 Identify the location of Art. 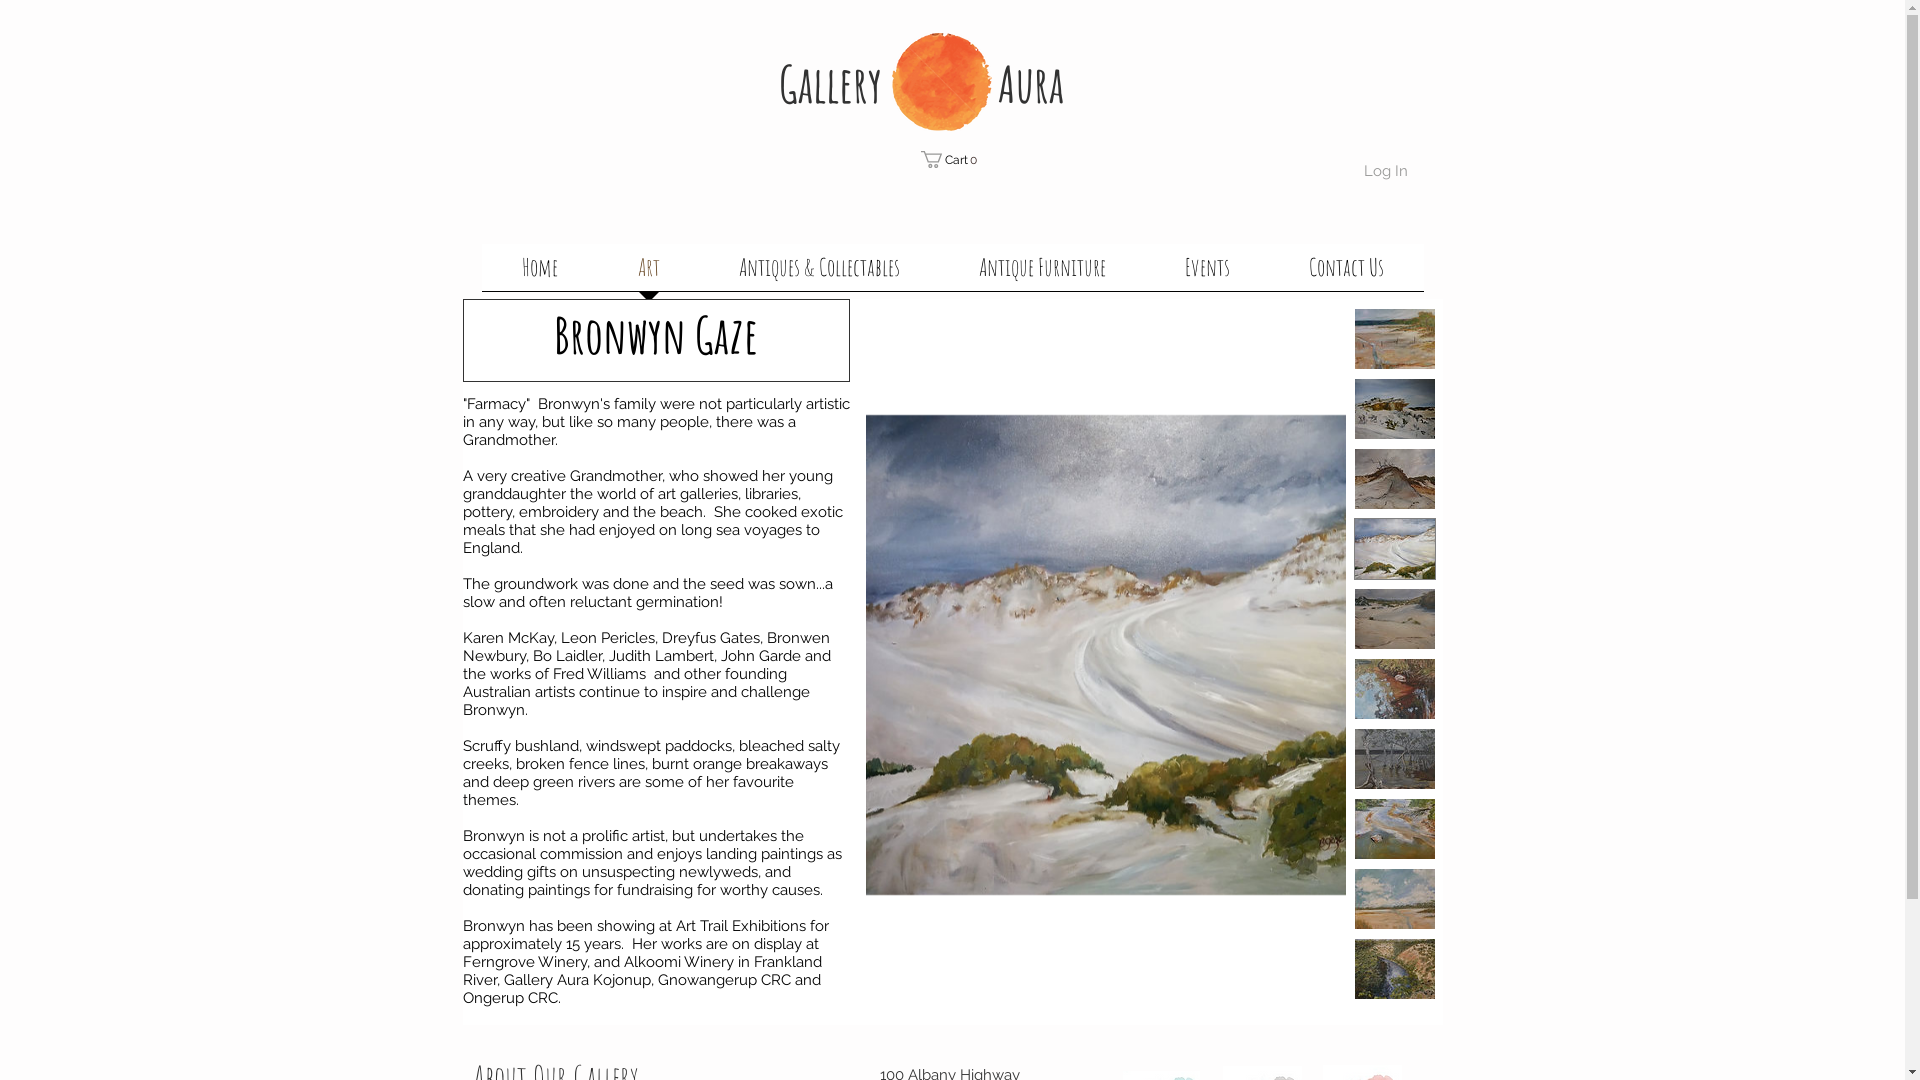
(649, 274).